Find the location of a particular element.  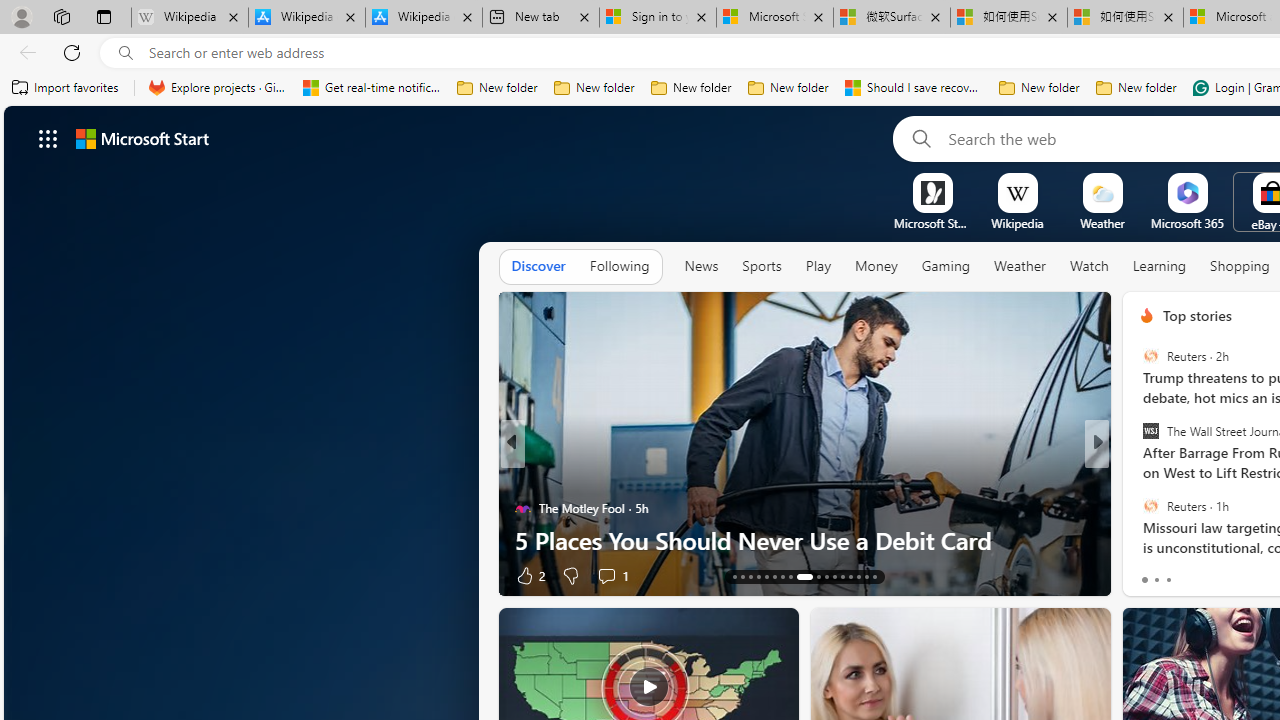

View comments 5 Comment is located at coordinates (618, 574).